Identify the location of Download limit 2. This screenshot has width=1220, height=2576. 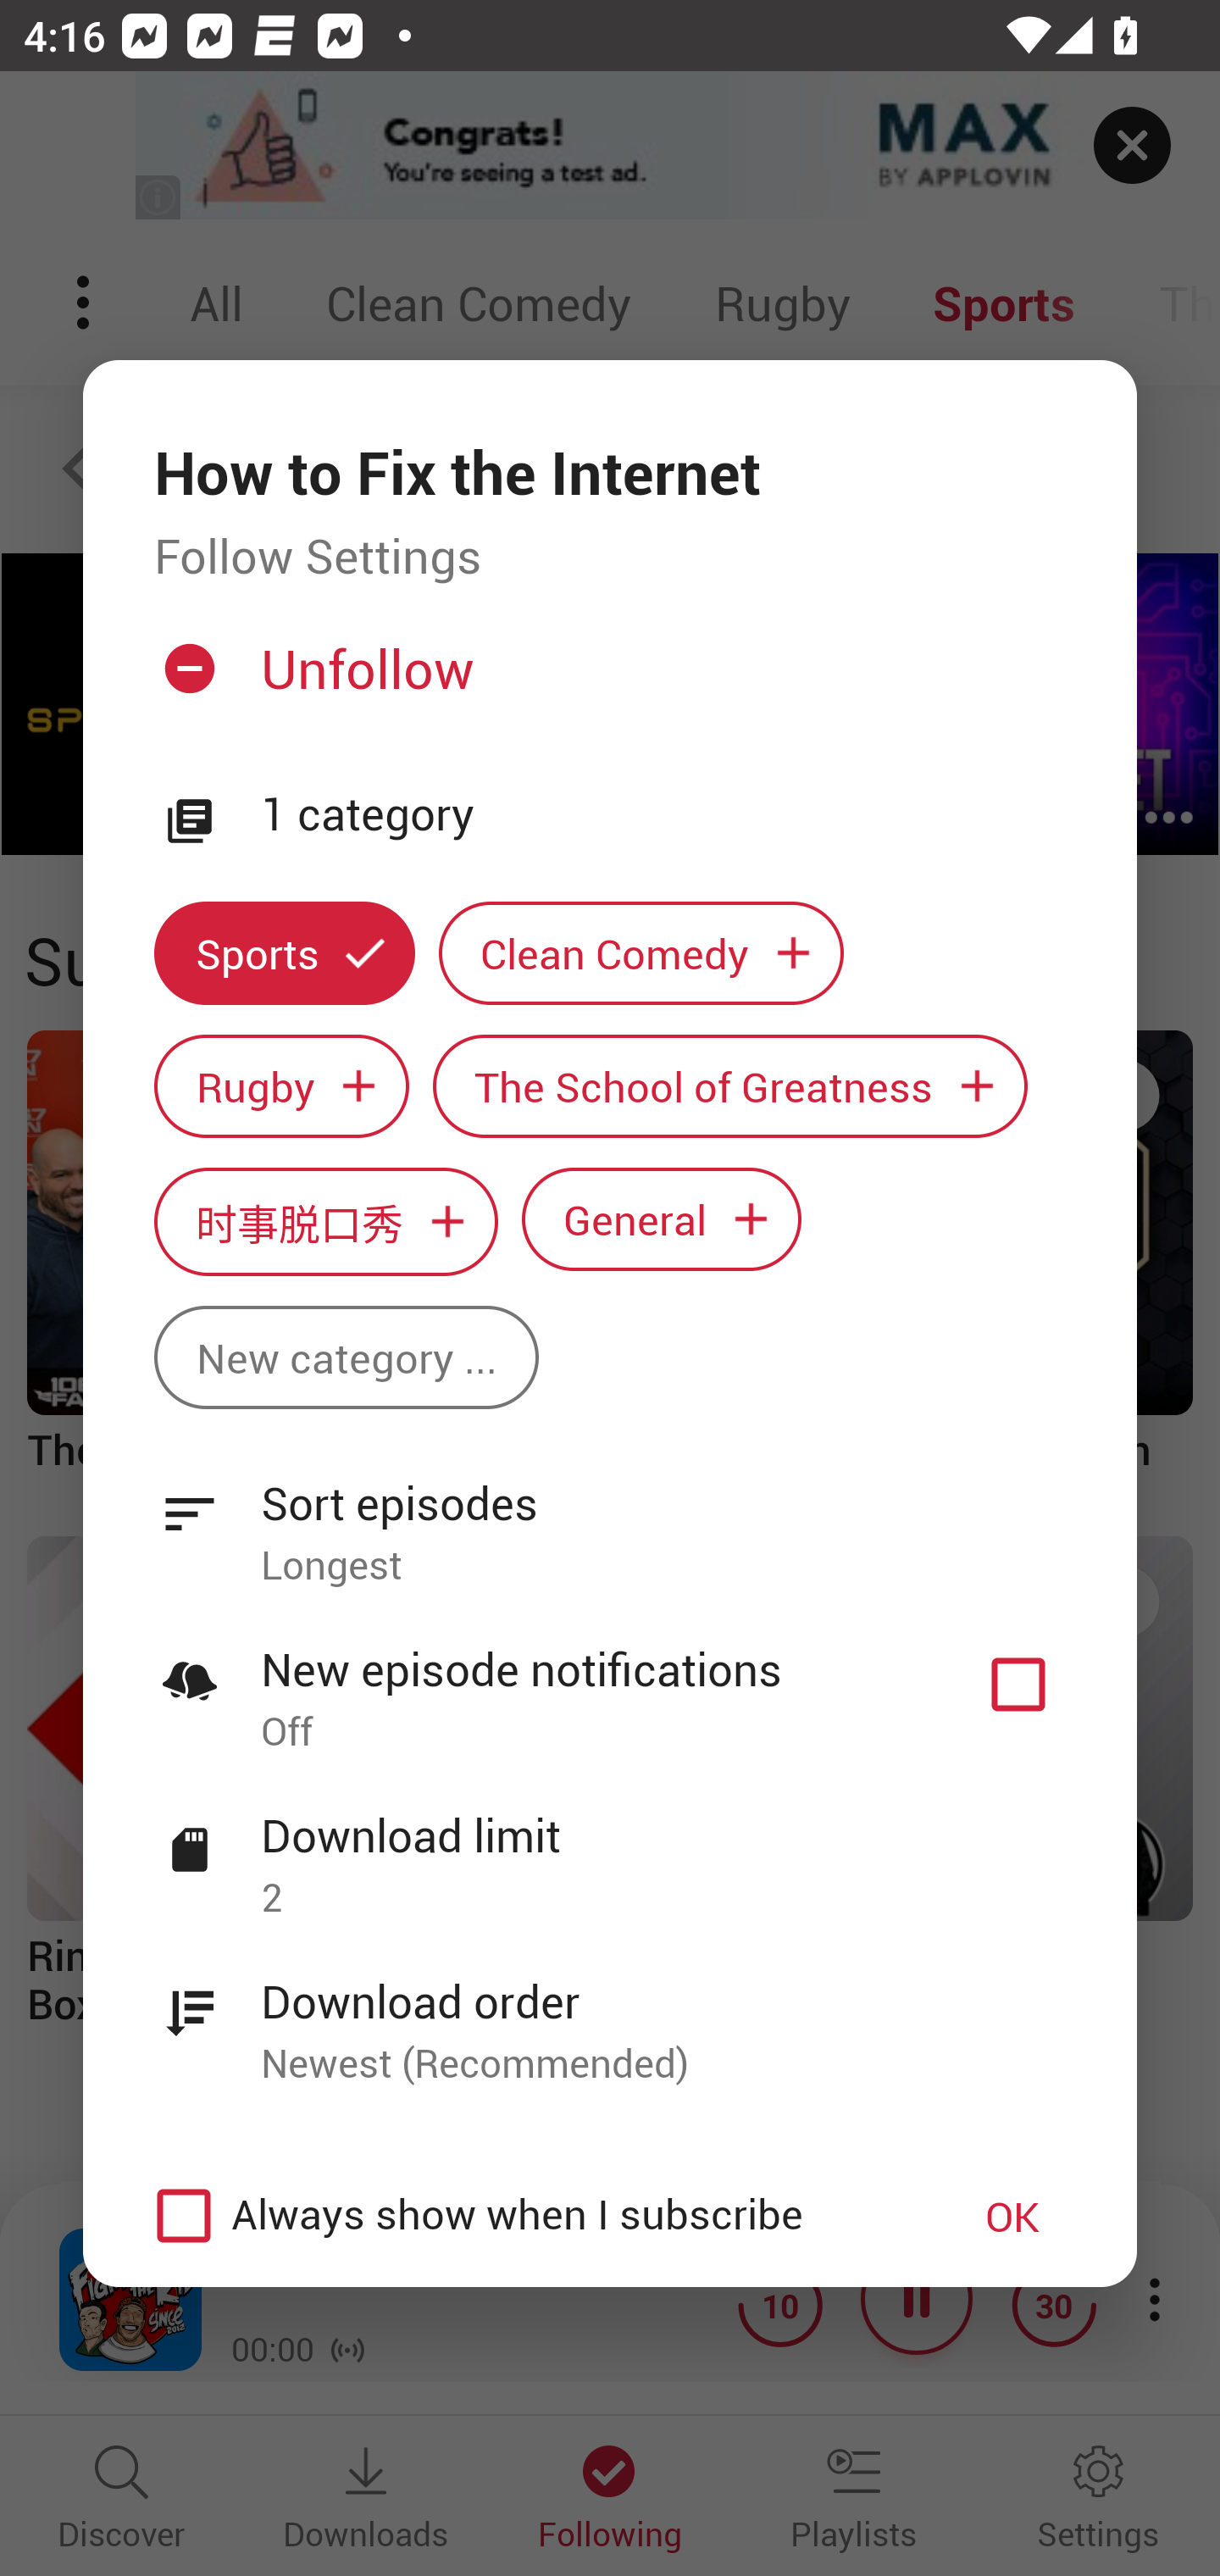
(610, 1848).